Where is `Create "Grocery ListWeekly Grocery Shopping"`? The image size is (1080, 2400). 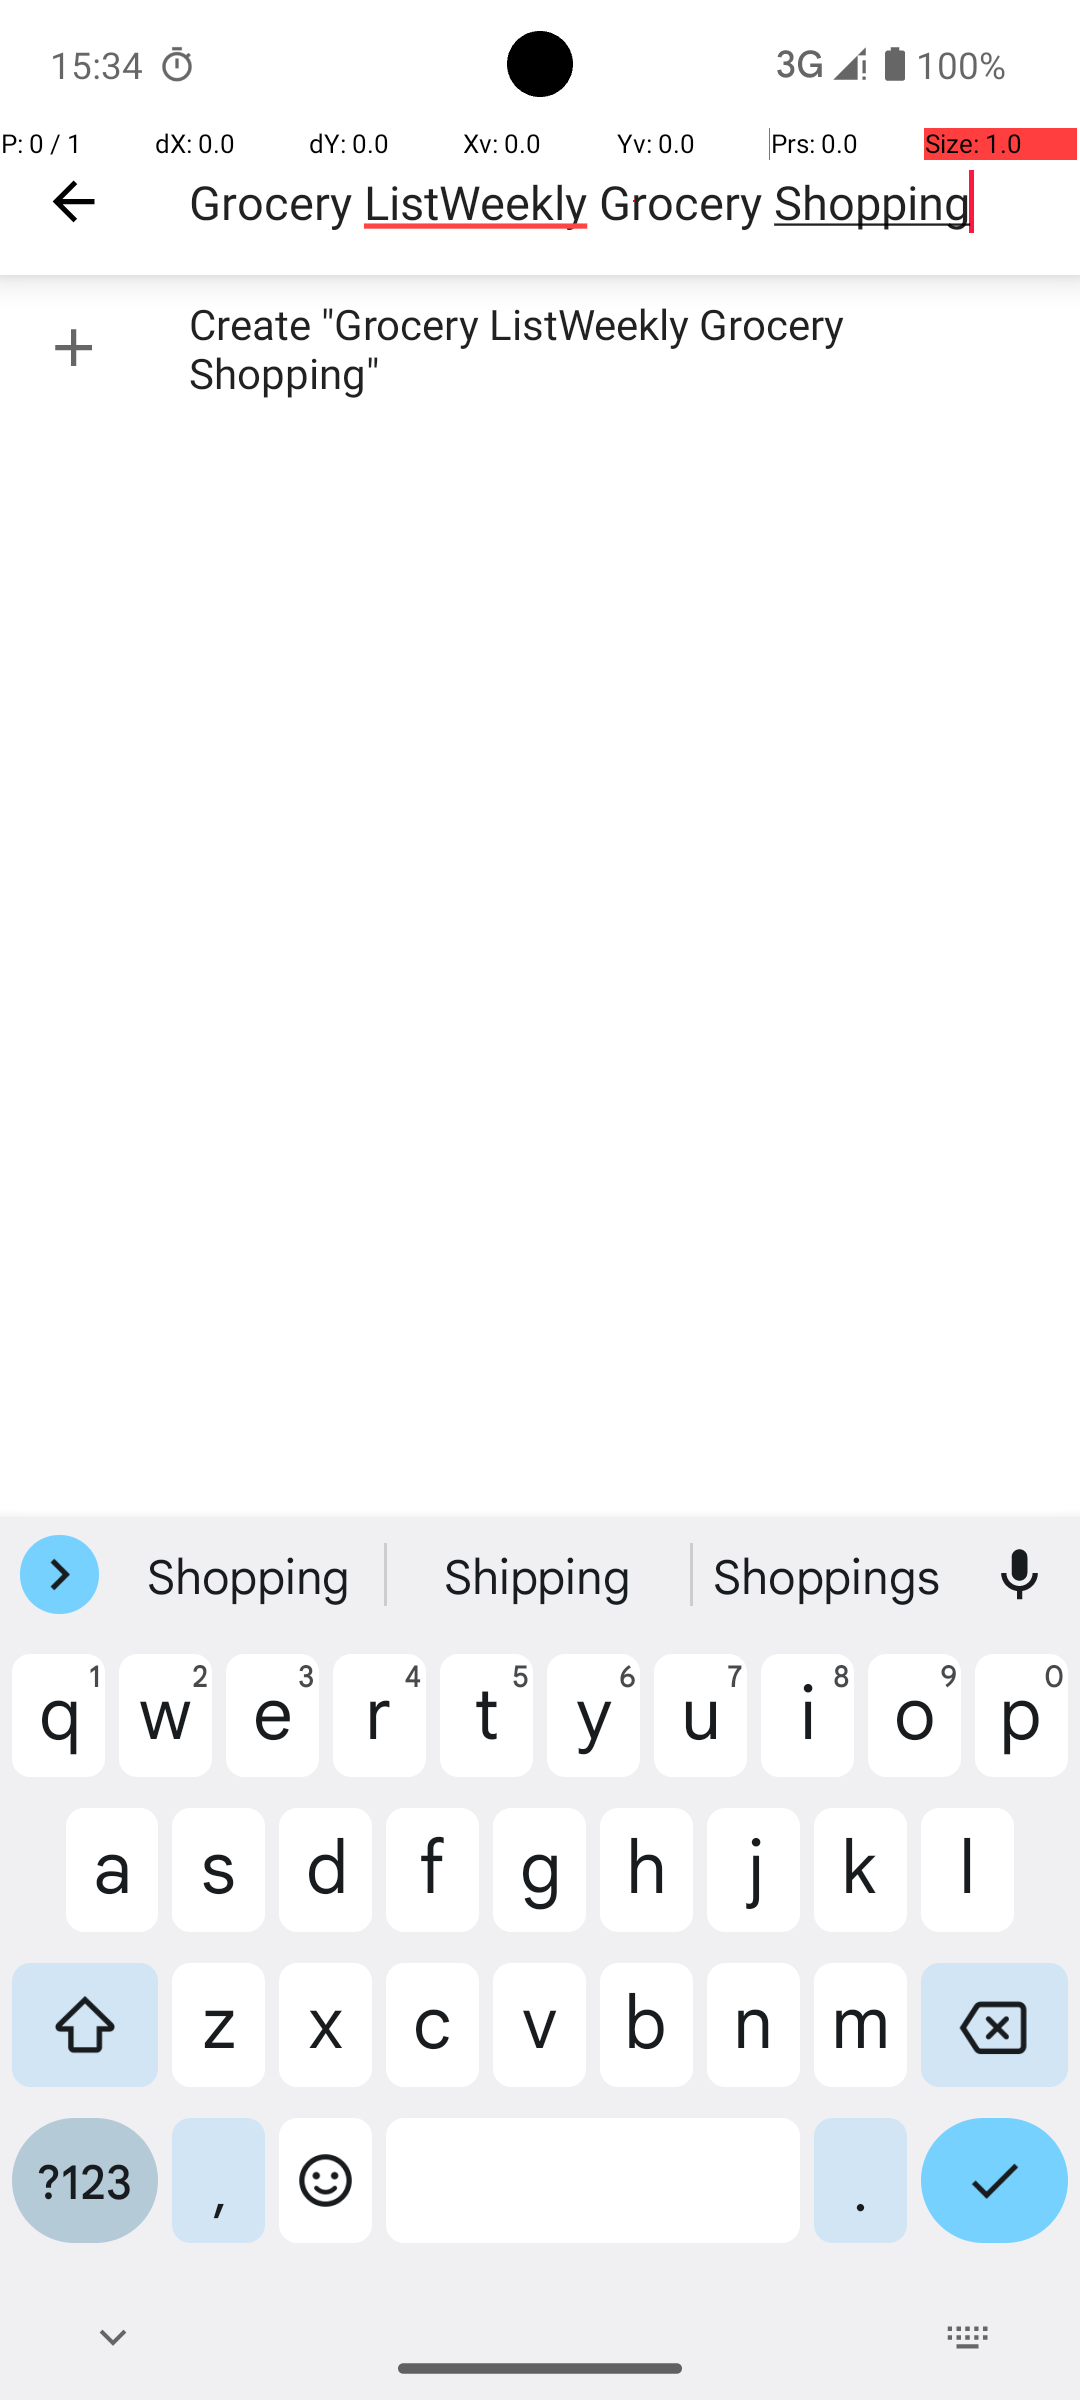 Create "Grocery ListWeekly Grocery Shopping" is located at coordinates (540, 348).